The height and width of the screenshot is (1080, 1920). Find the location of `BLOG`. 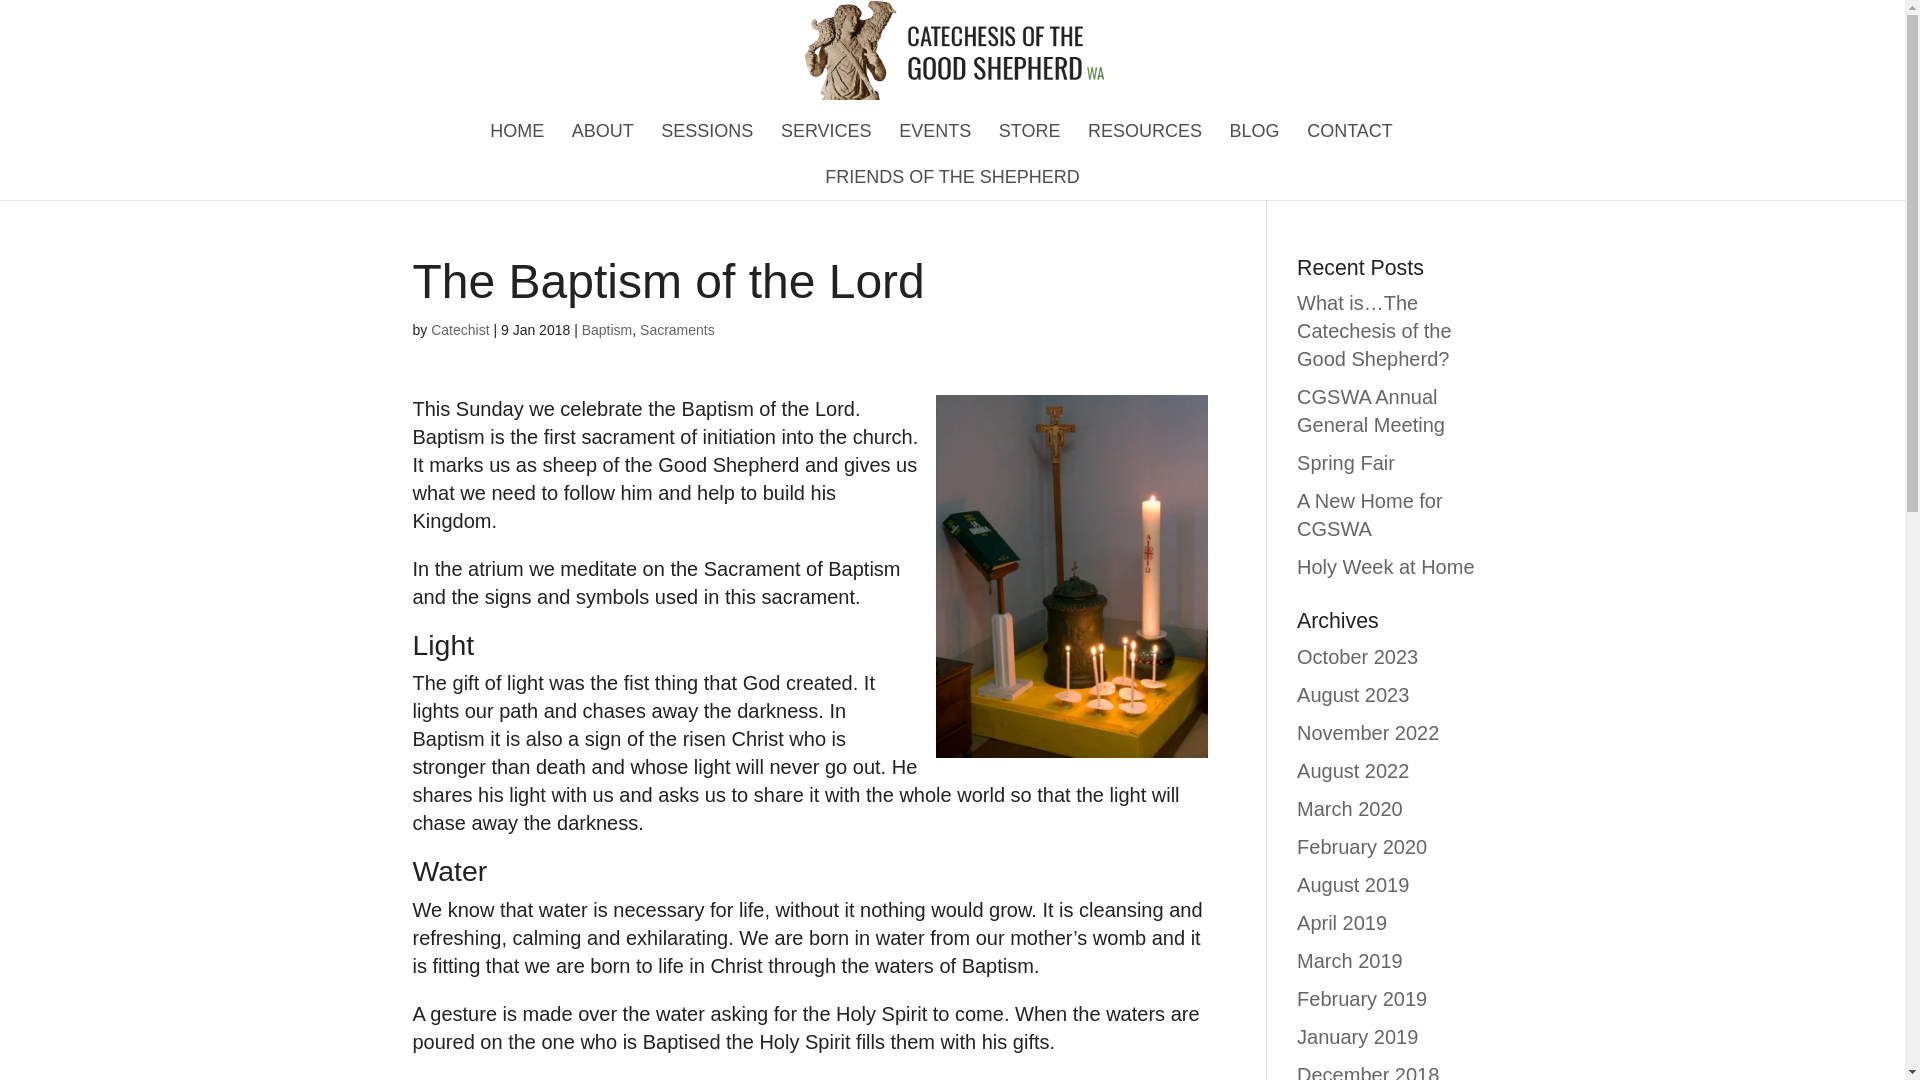

BLOG is located at coordinates (1255, 131).